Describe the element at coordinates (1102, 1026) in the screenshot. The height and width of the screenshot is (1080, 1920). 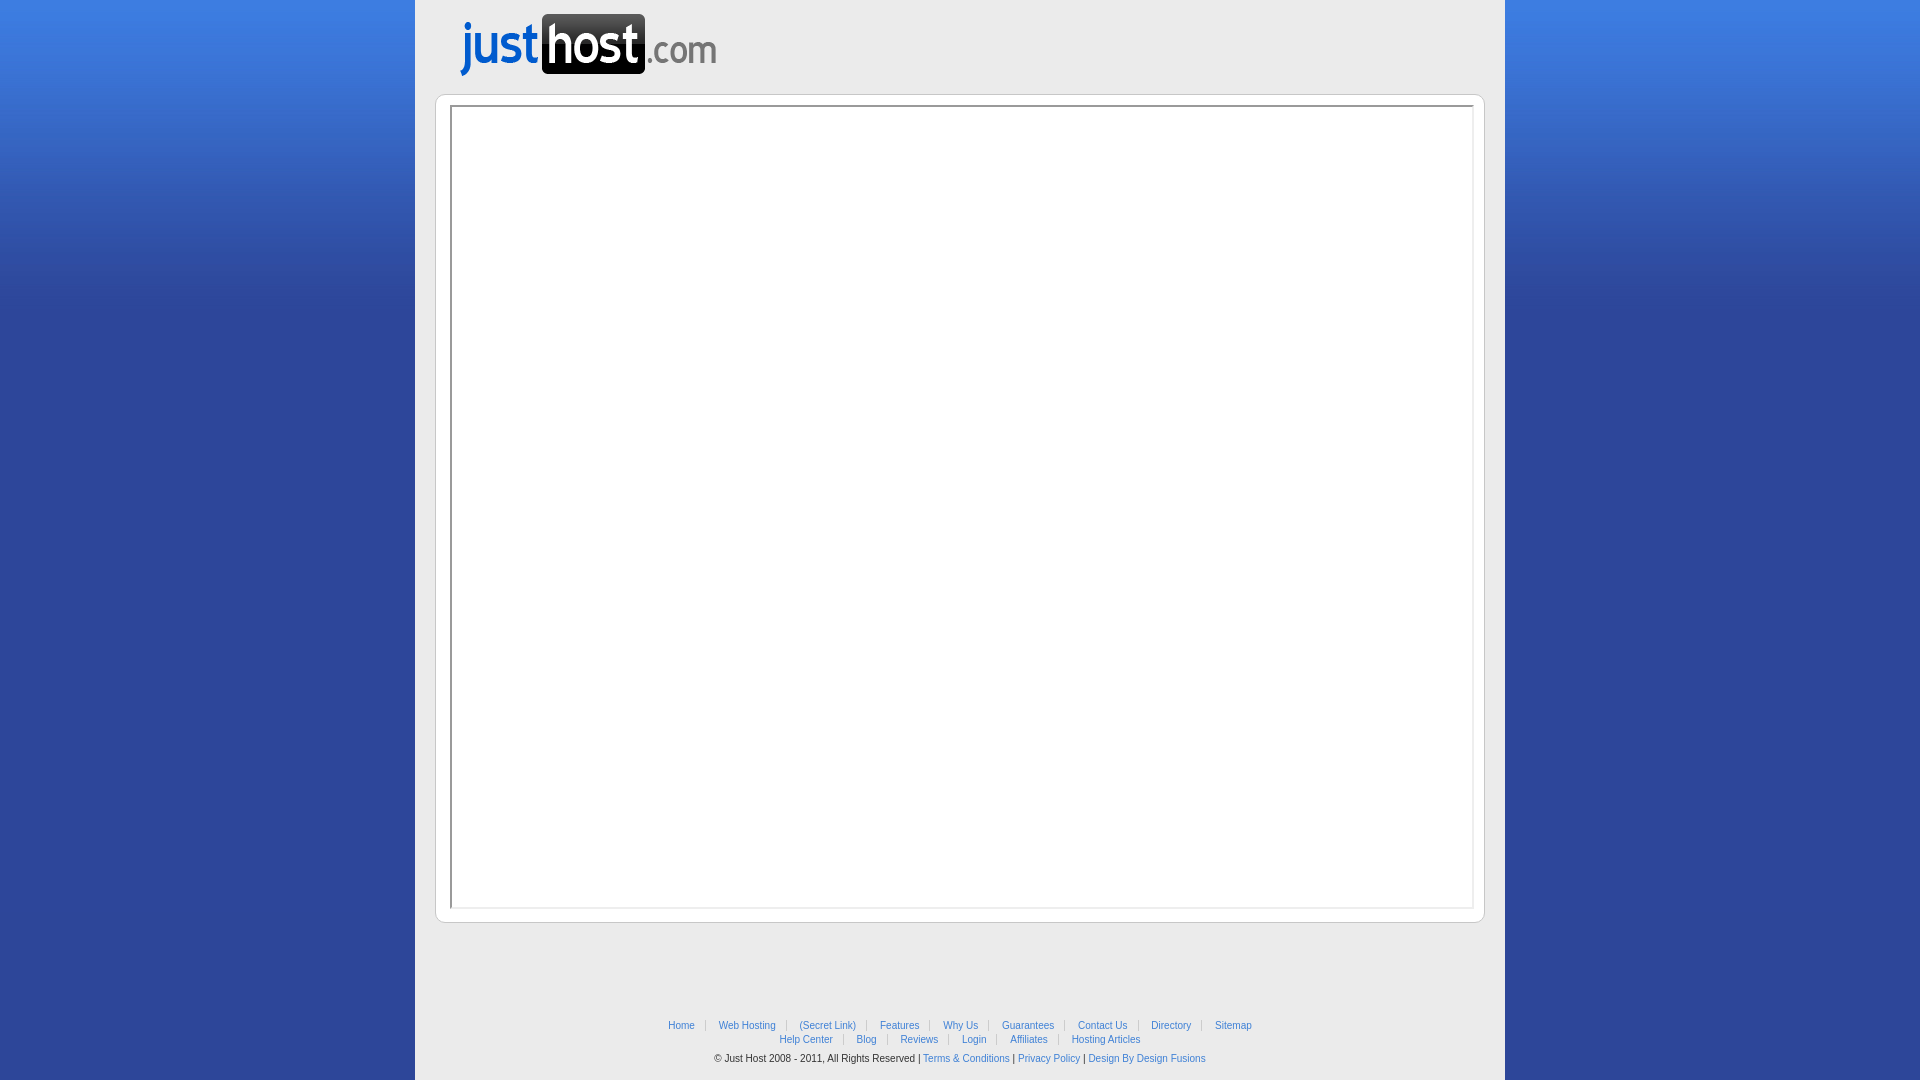
I see `Contact Us` at that location.